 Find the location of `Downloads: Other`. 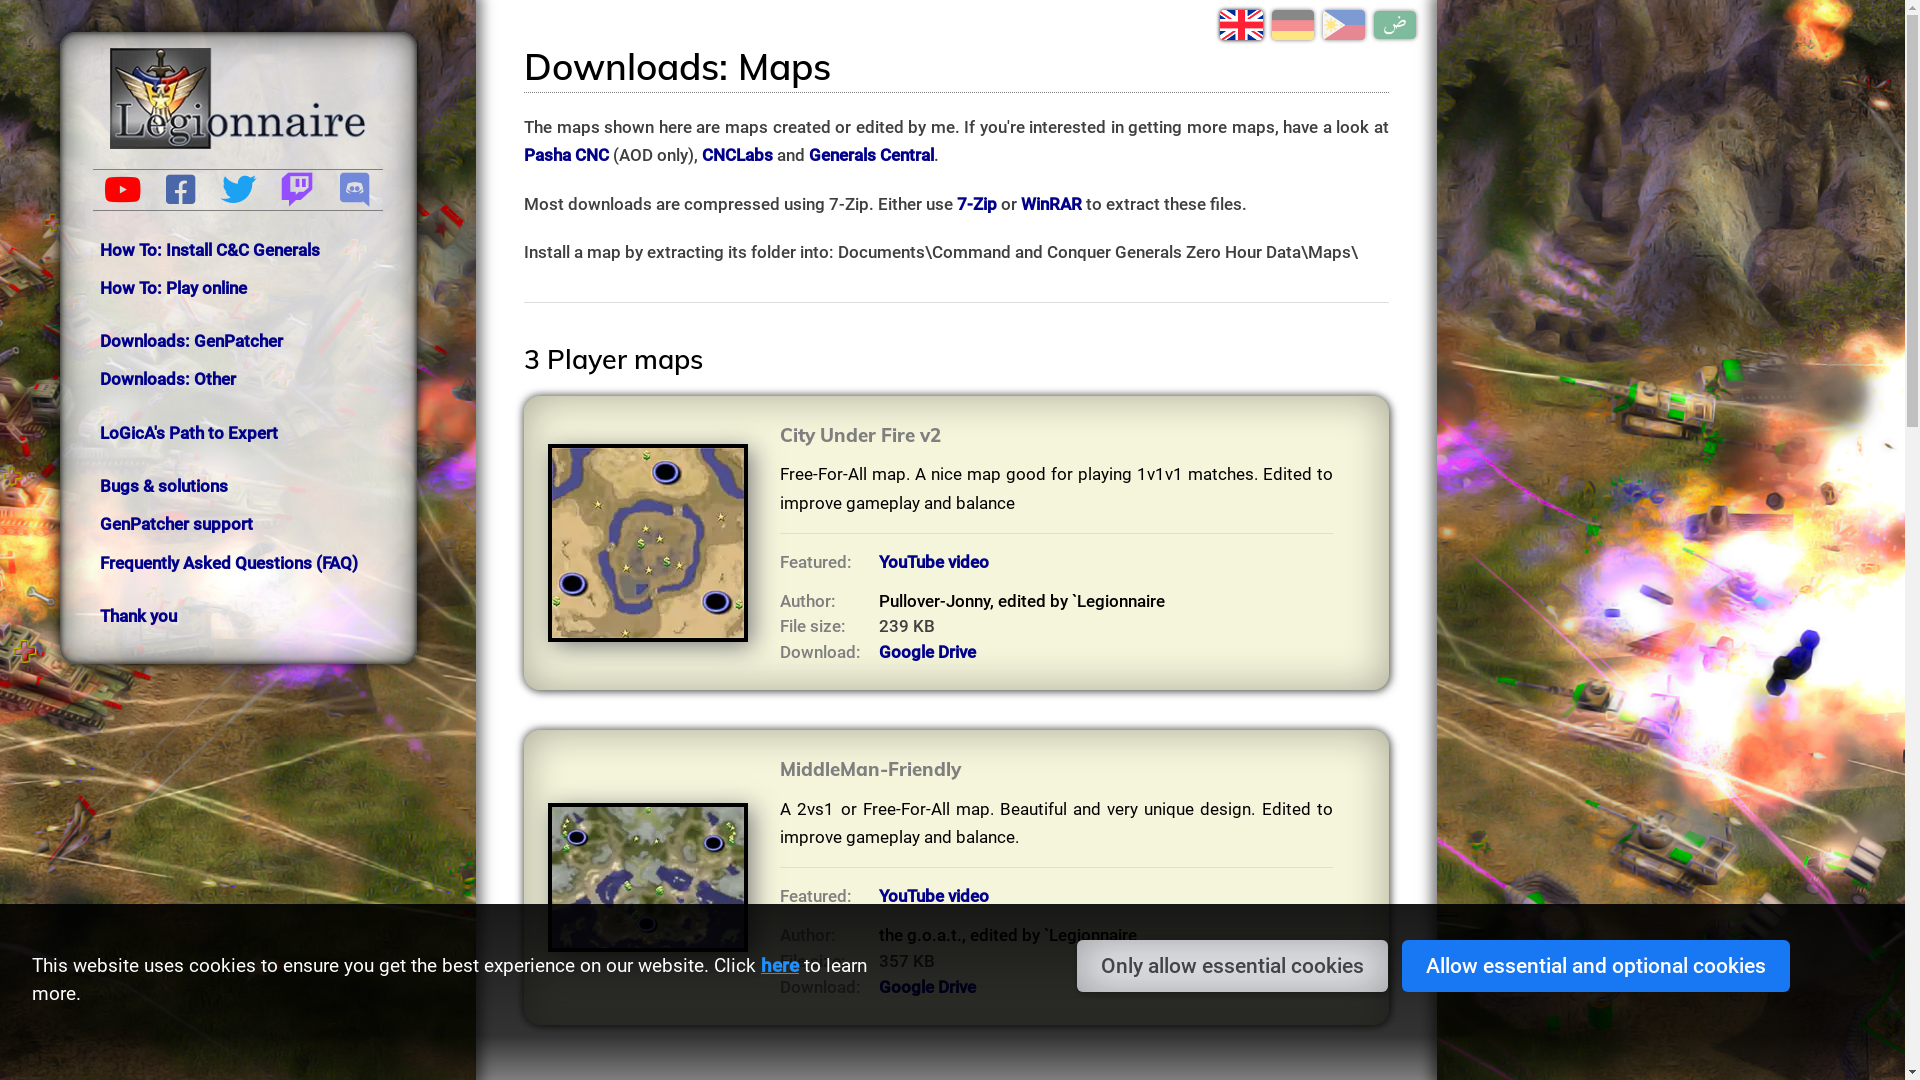

Downloads: Other is located at coordinates (168, 379).